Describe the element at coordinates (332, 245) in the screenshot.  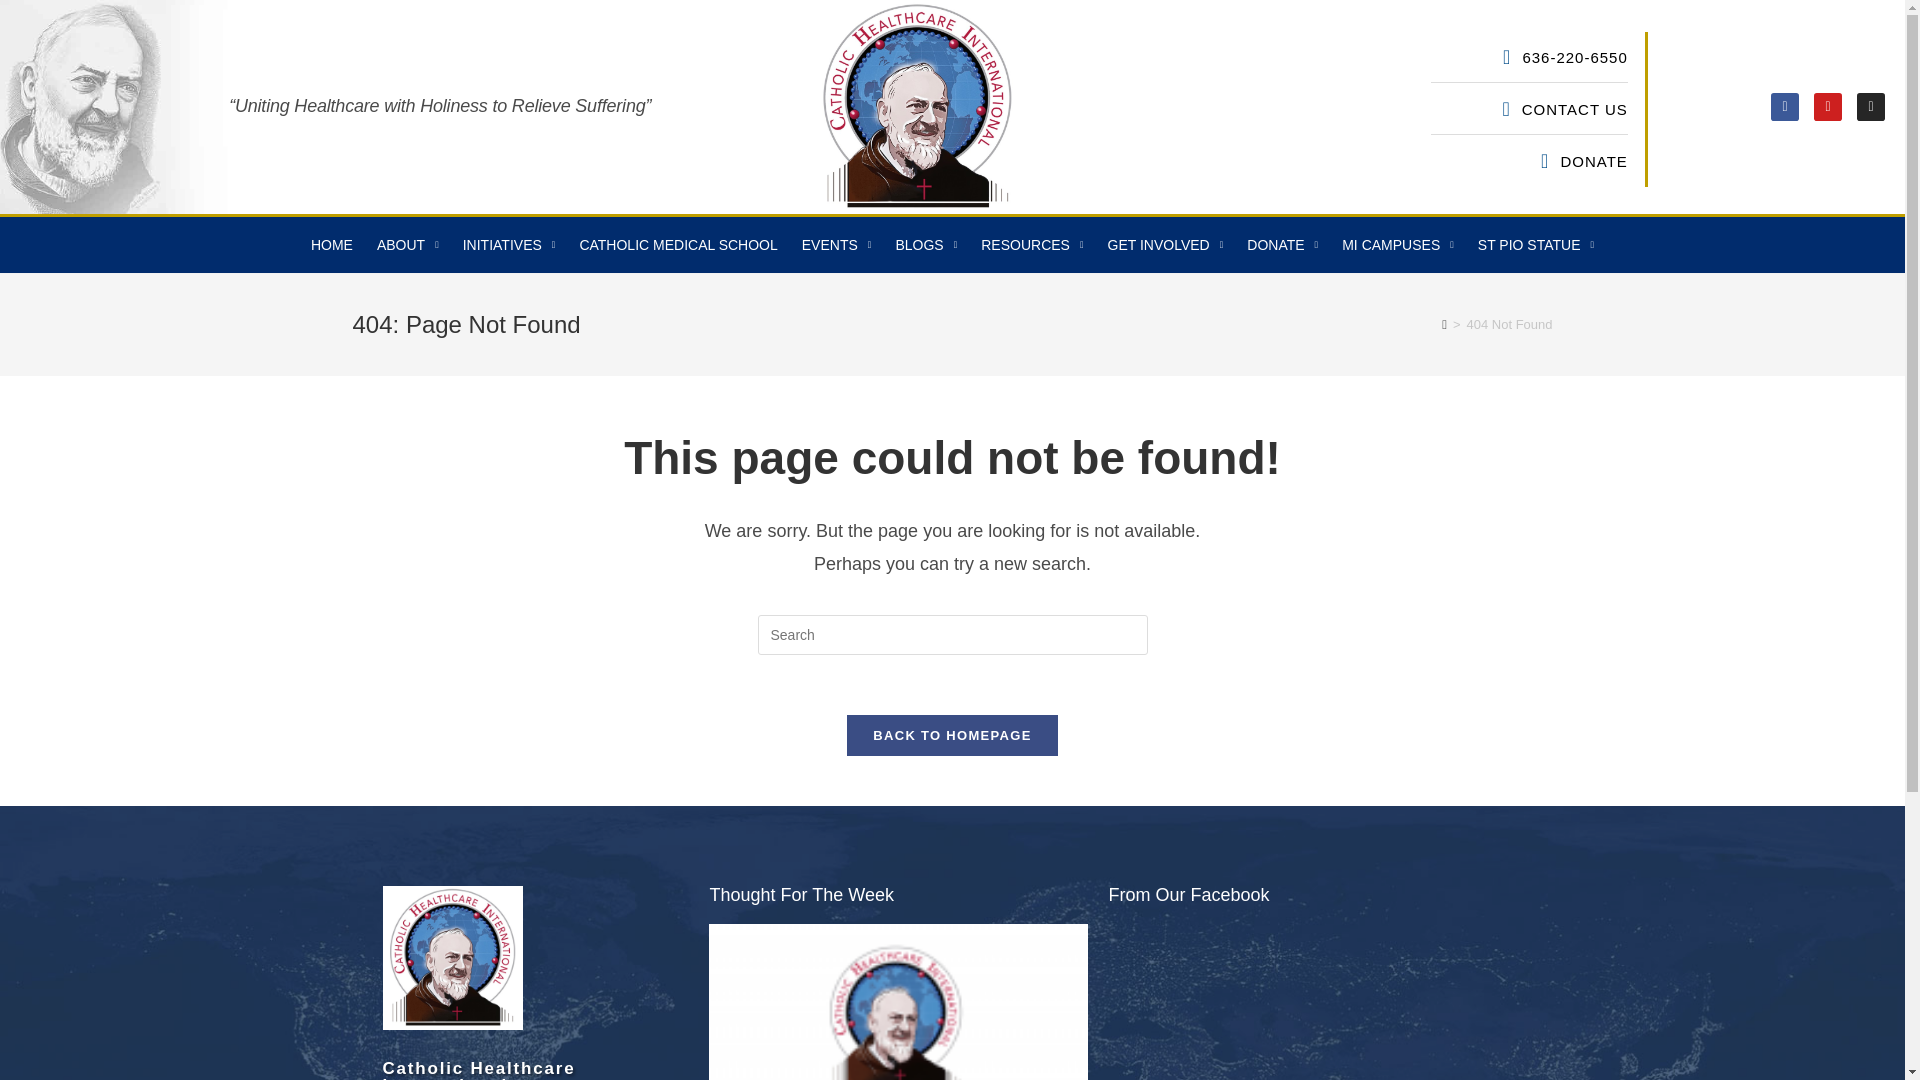
I see `HOME` at that location.